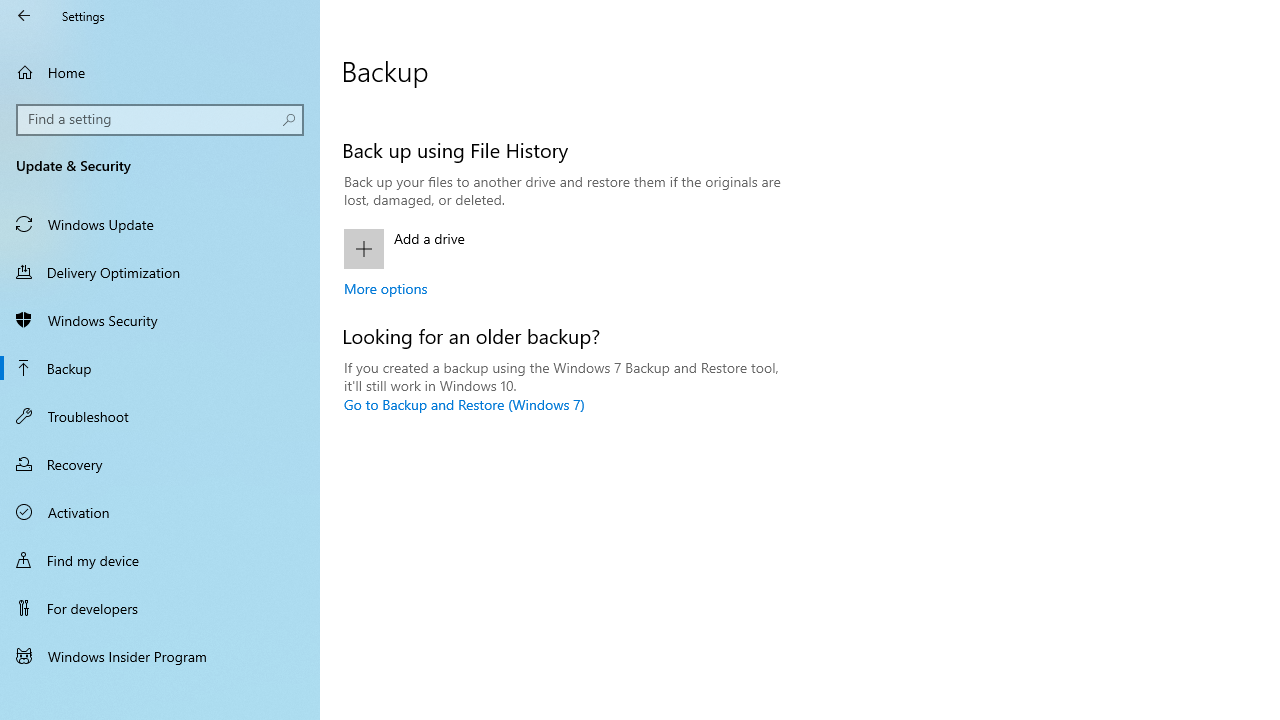  Describe the element at coordinates (160, 320) in the screenshot. I see `Windows Security` at that location.